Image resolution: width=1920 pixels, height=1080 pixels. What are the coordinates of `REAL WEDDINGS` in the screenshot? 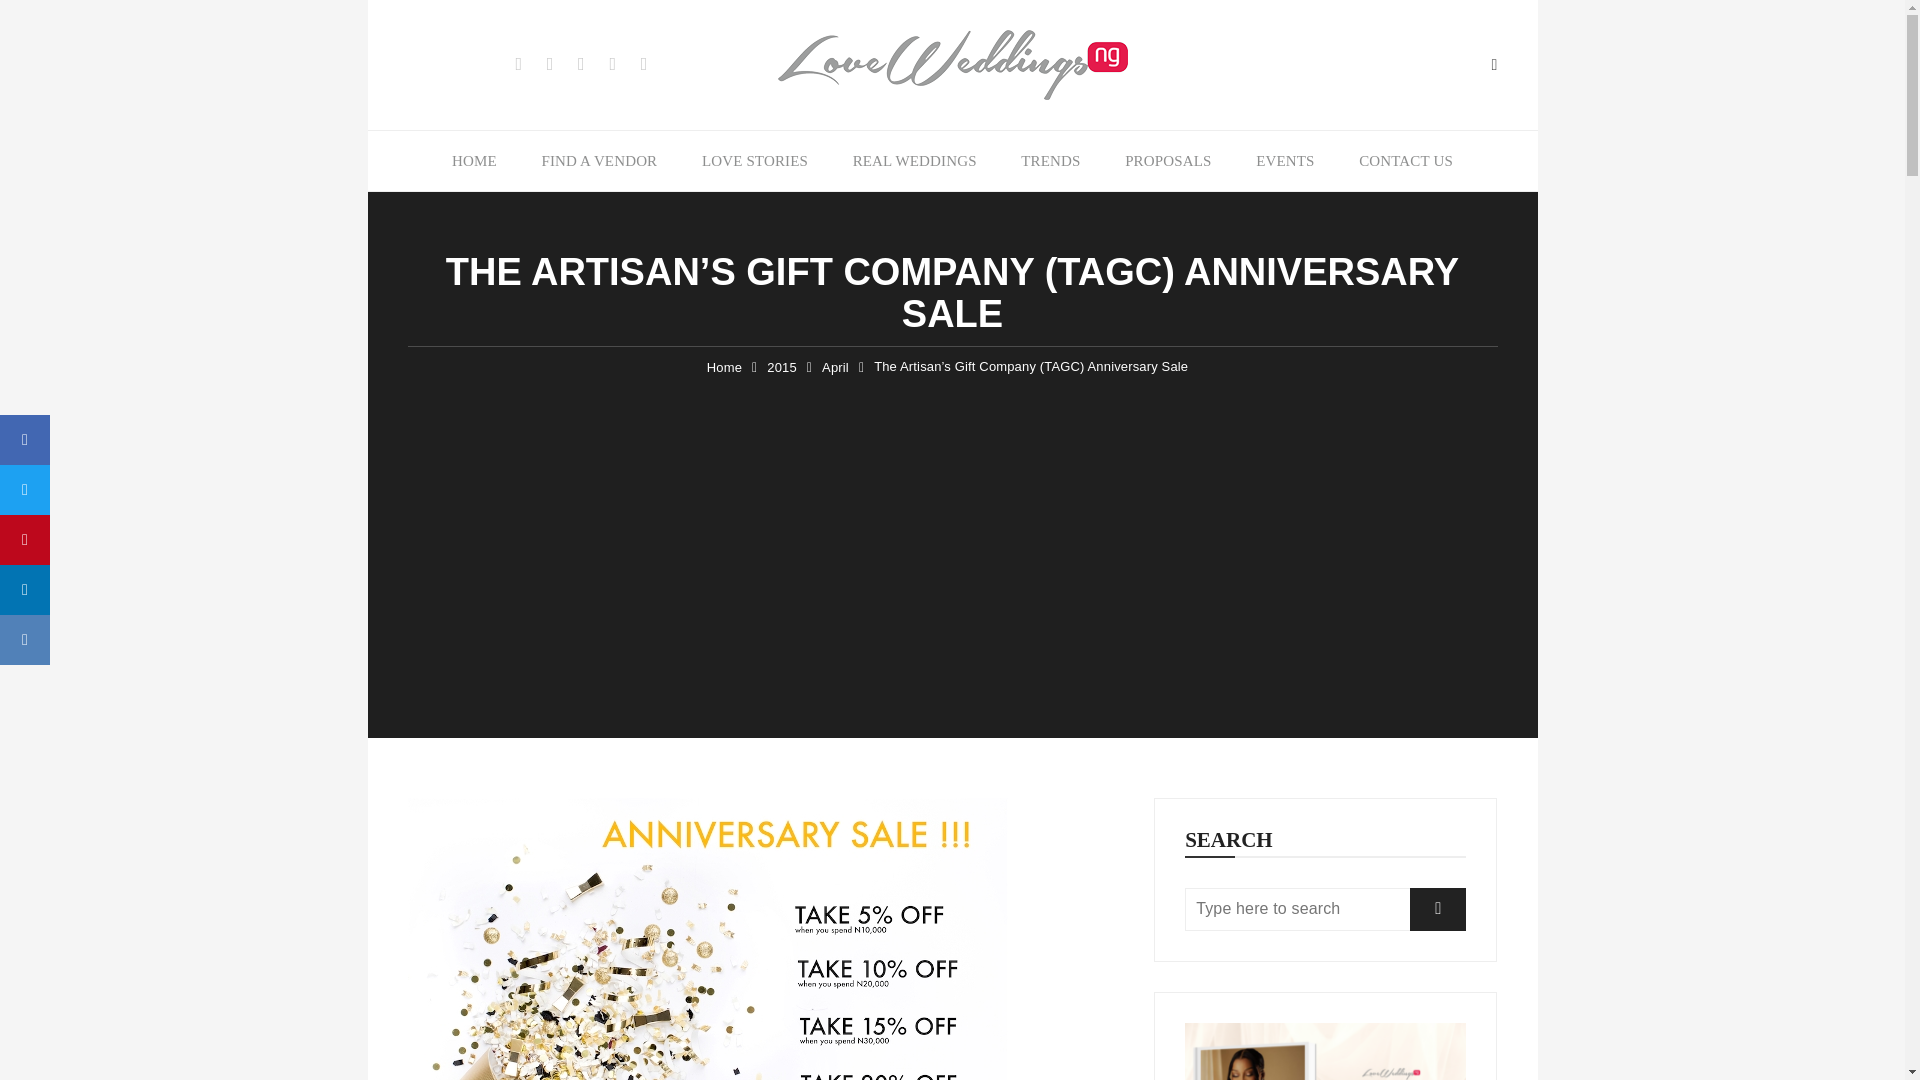 It's located at (914, 160).